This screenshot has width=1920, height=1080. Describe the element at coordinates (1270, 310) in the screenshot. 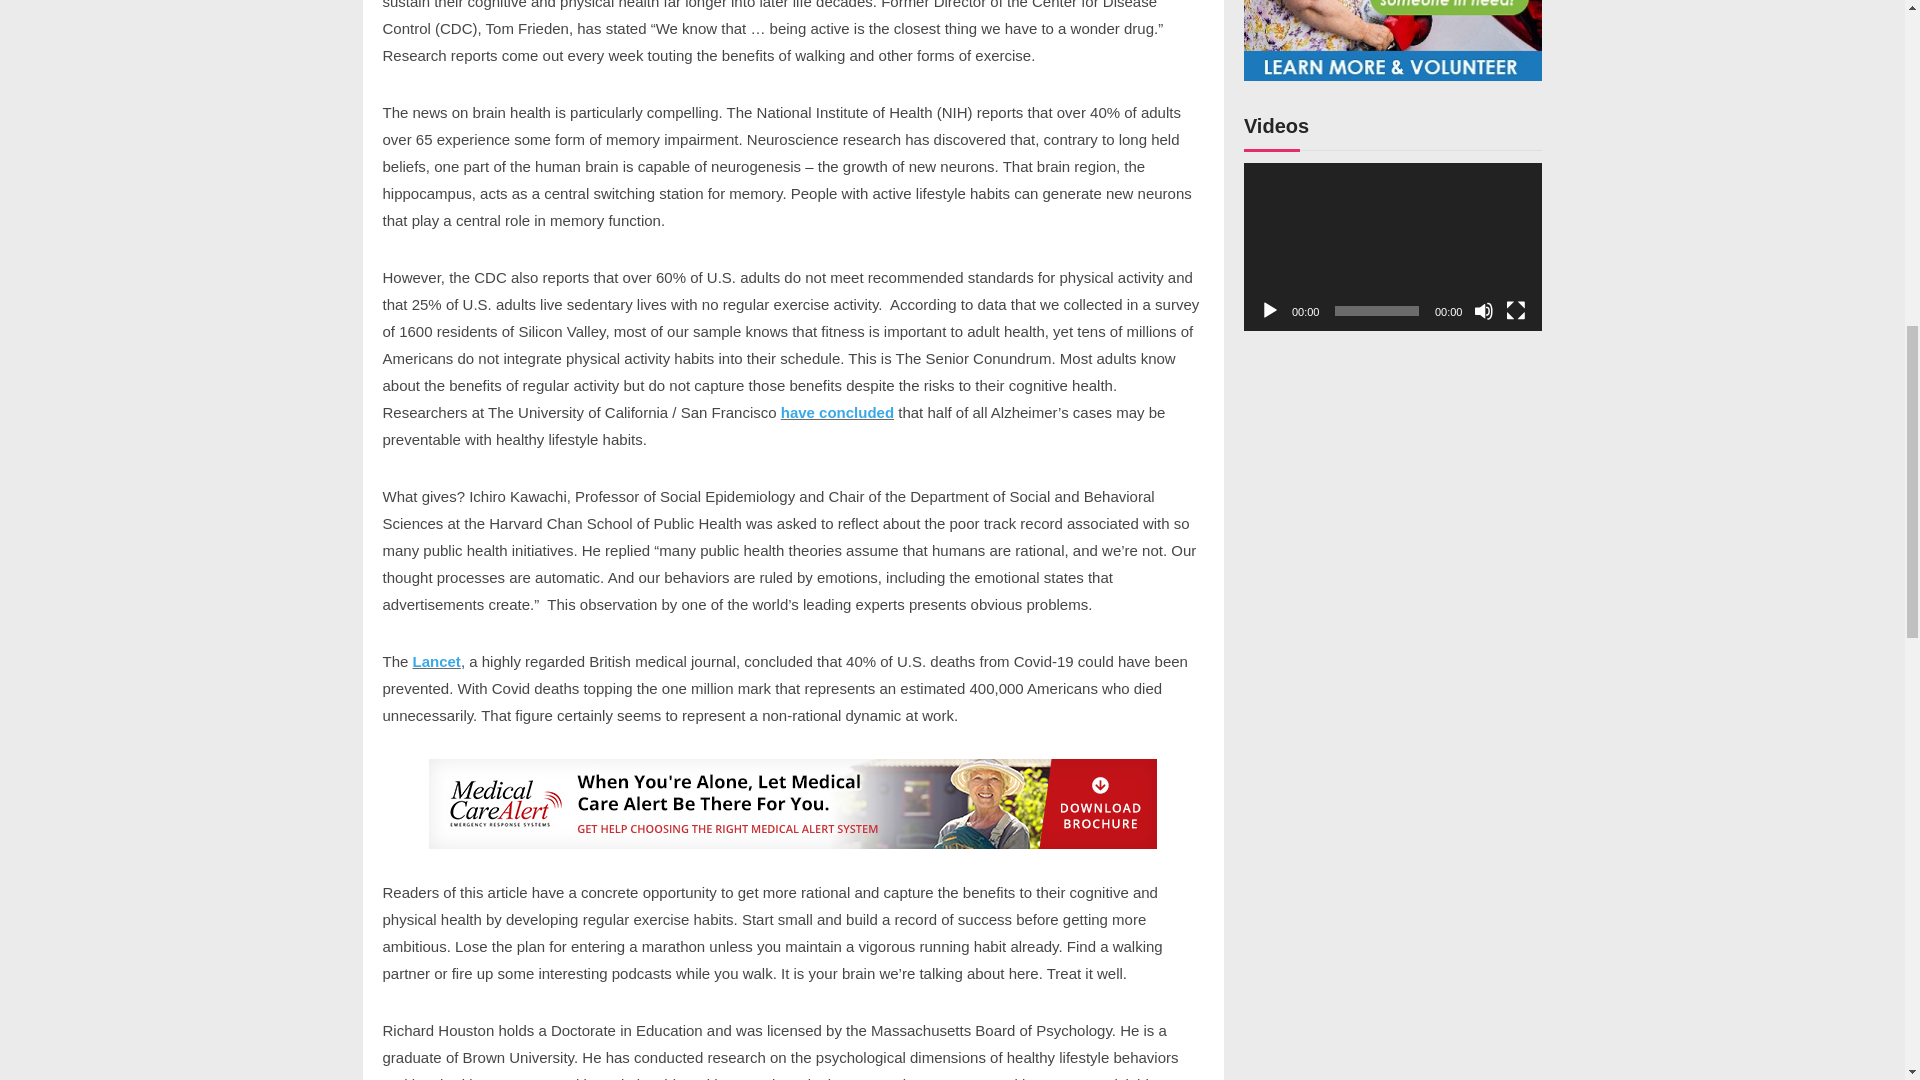

I see `Play` at that location.